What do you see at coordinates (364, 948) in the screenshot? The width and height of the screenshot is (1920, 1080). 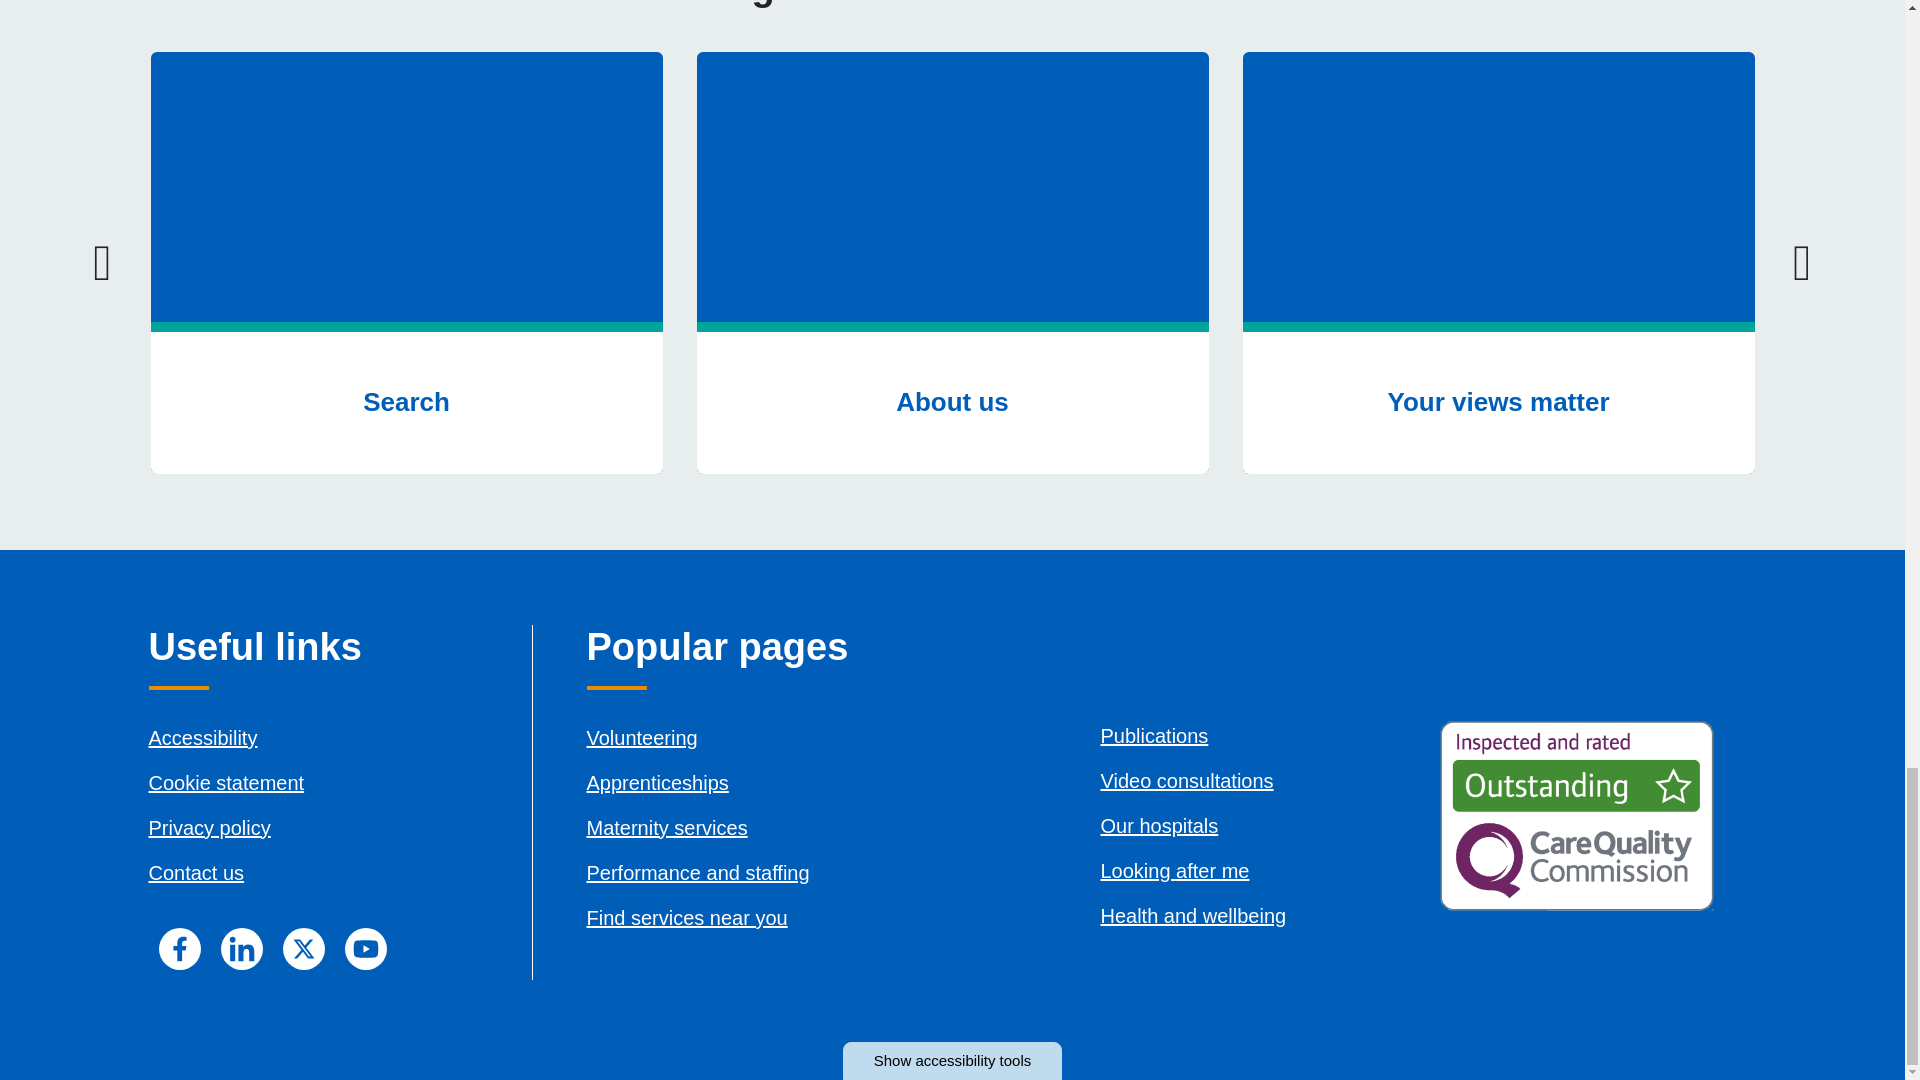 I see `Youtube` at bounding box center [364, 948].